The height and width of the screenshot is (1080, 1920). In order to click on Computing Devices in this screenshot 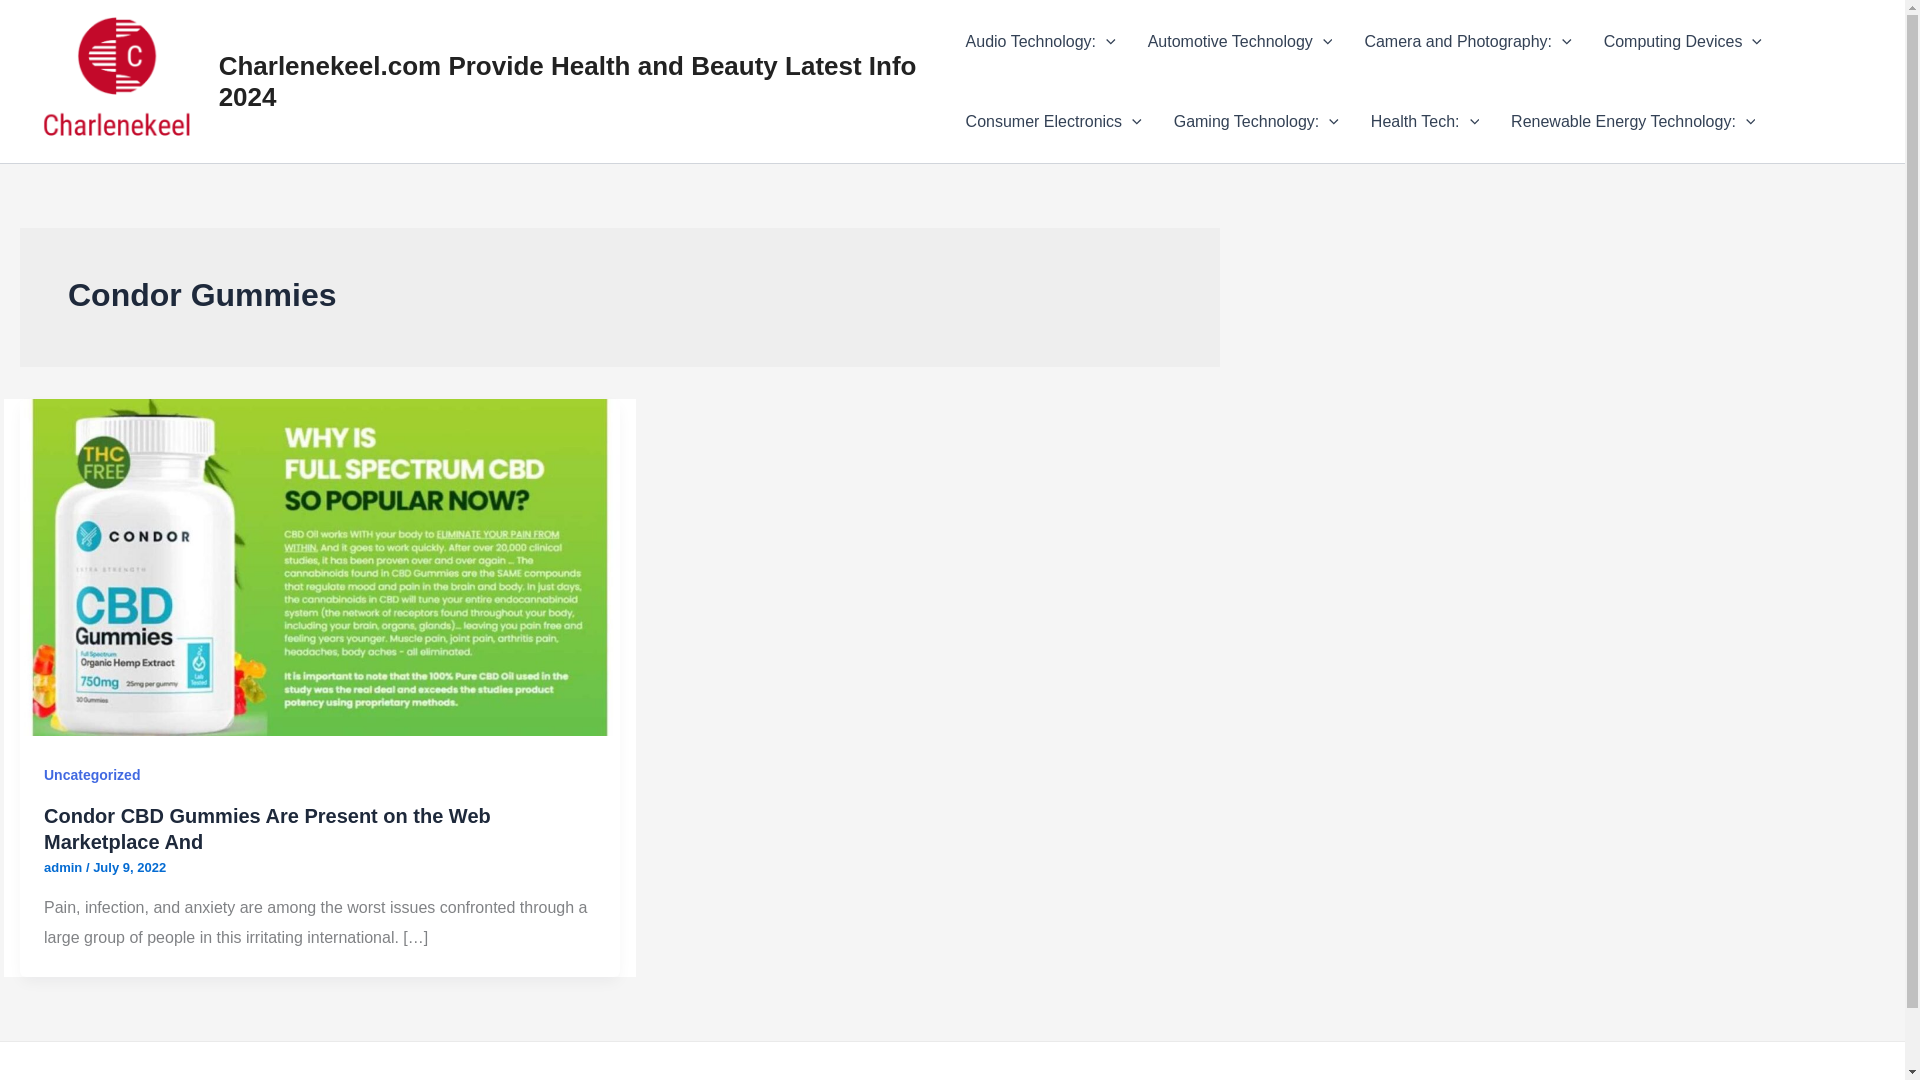, I will do `click(1682, 42)`.